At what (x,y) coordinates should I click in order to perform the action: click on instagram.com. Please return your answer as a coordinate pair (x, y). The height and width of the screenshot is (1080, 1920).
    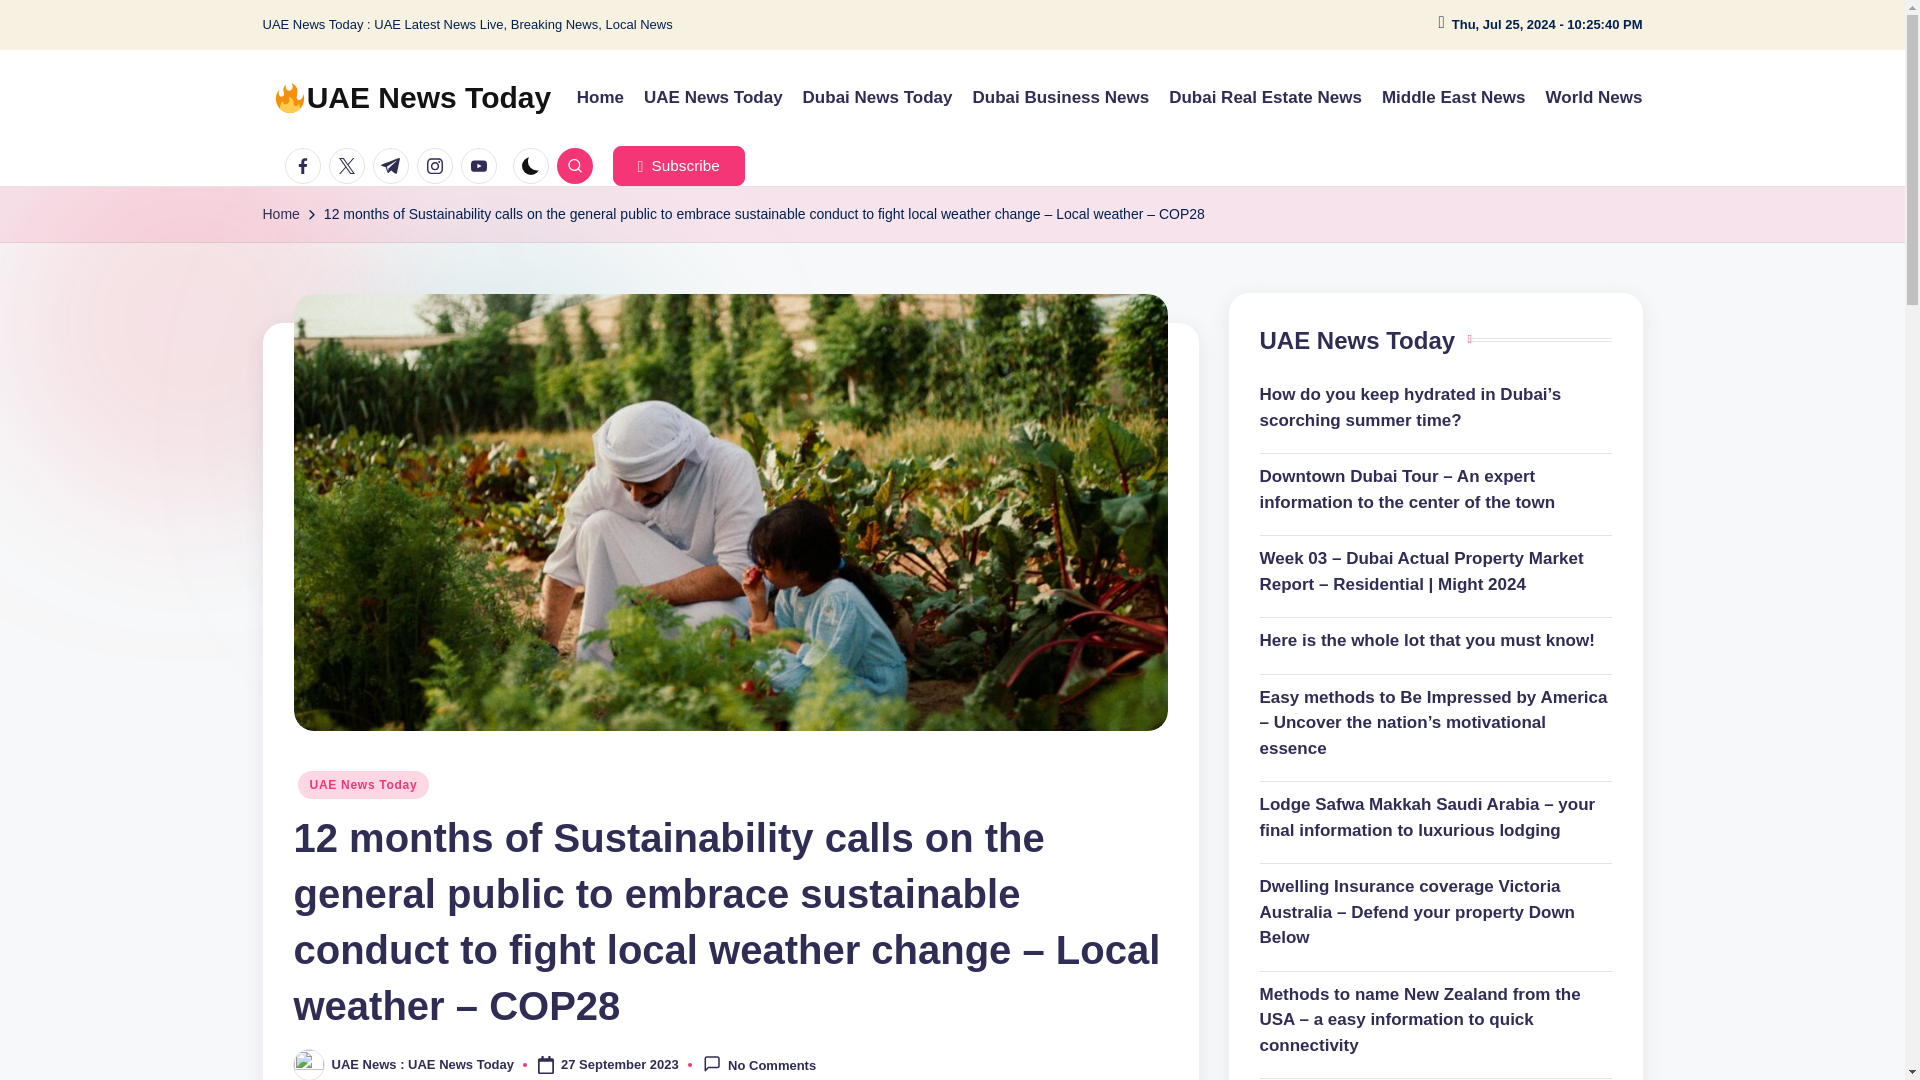
    Looking at the image, I should click on (438, 165).